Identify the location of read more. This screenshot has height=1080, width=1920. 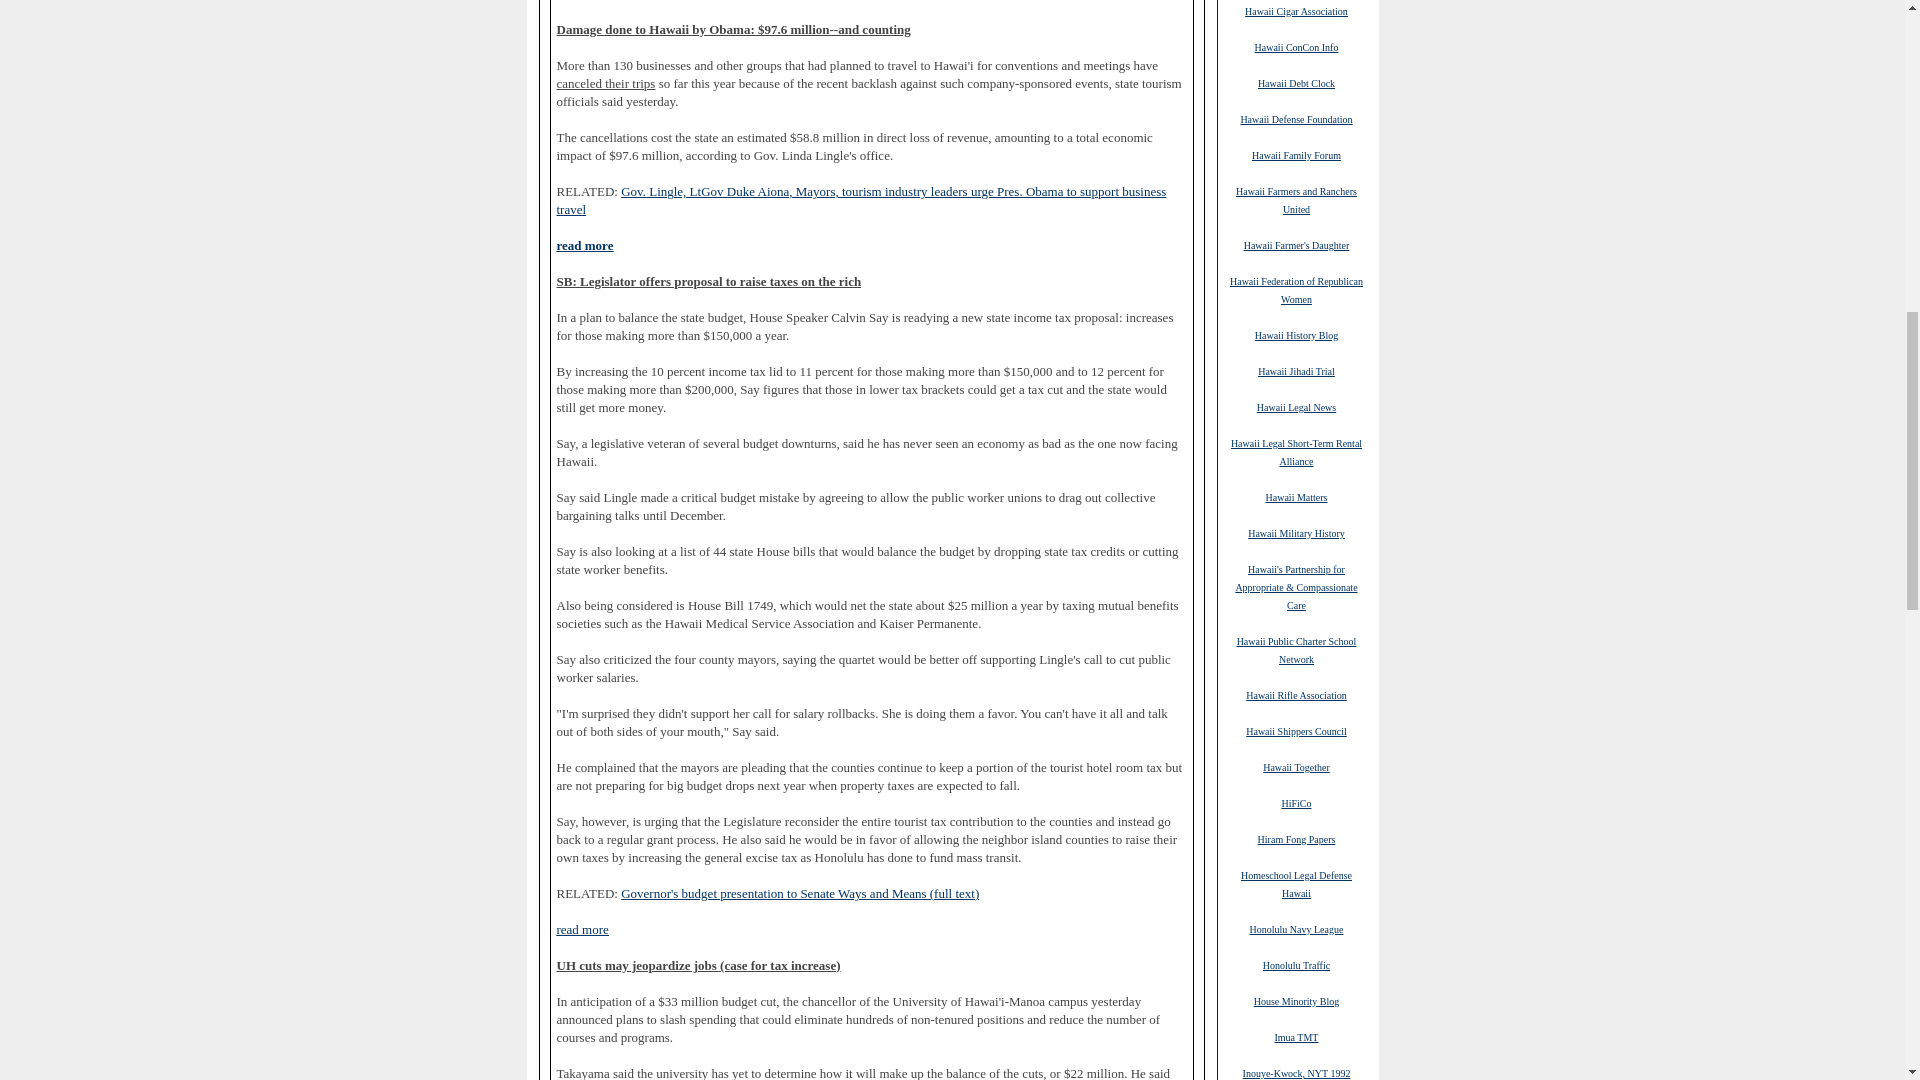
(584, 245).